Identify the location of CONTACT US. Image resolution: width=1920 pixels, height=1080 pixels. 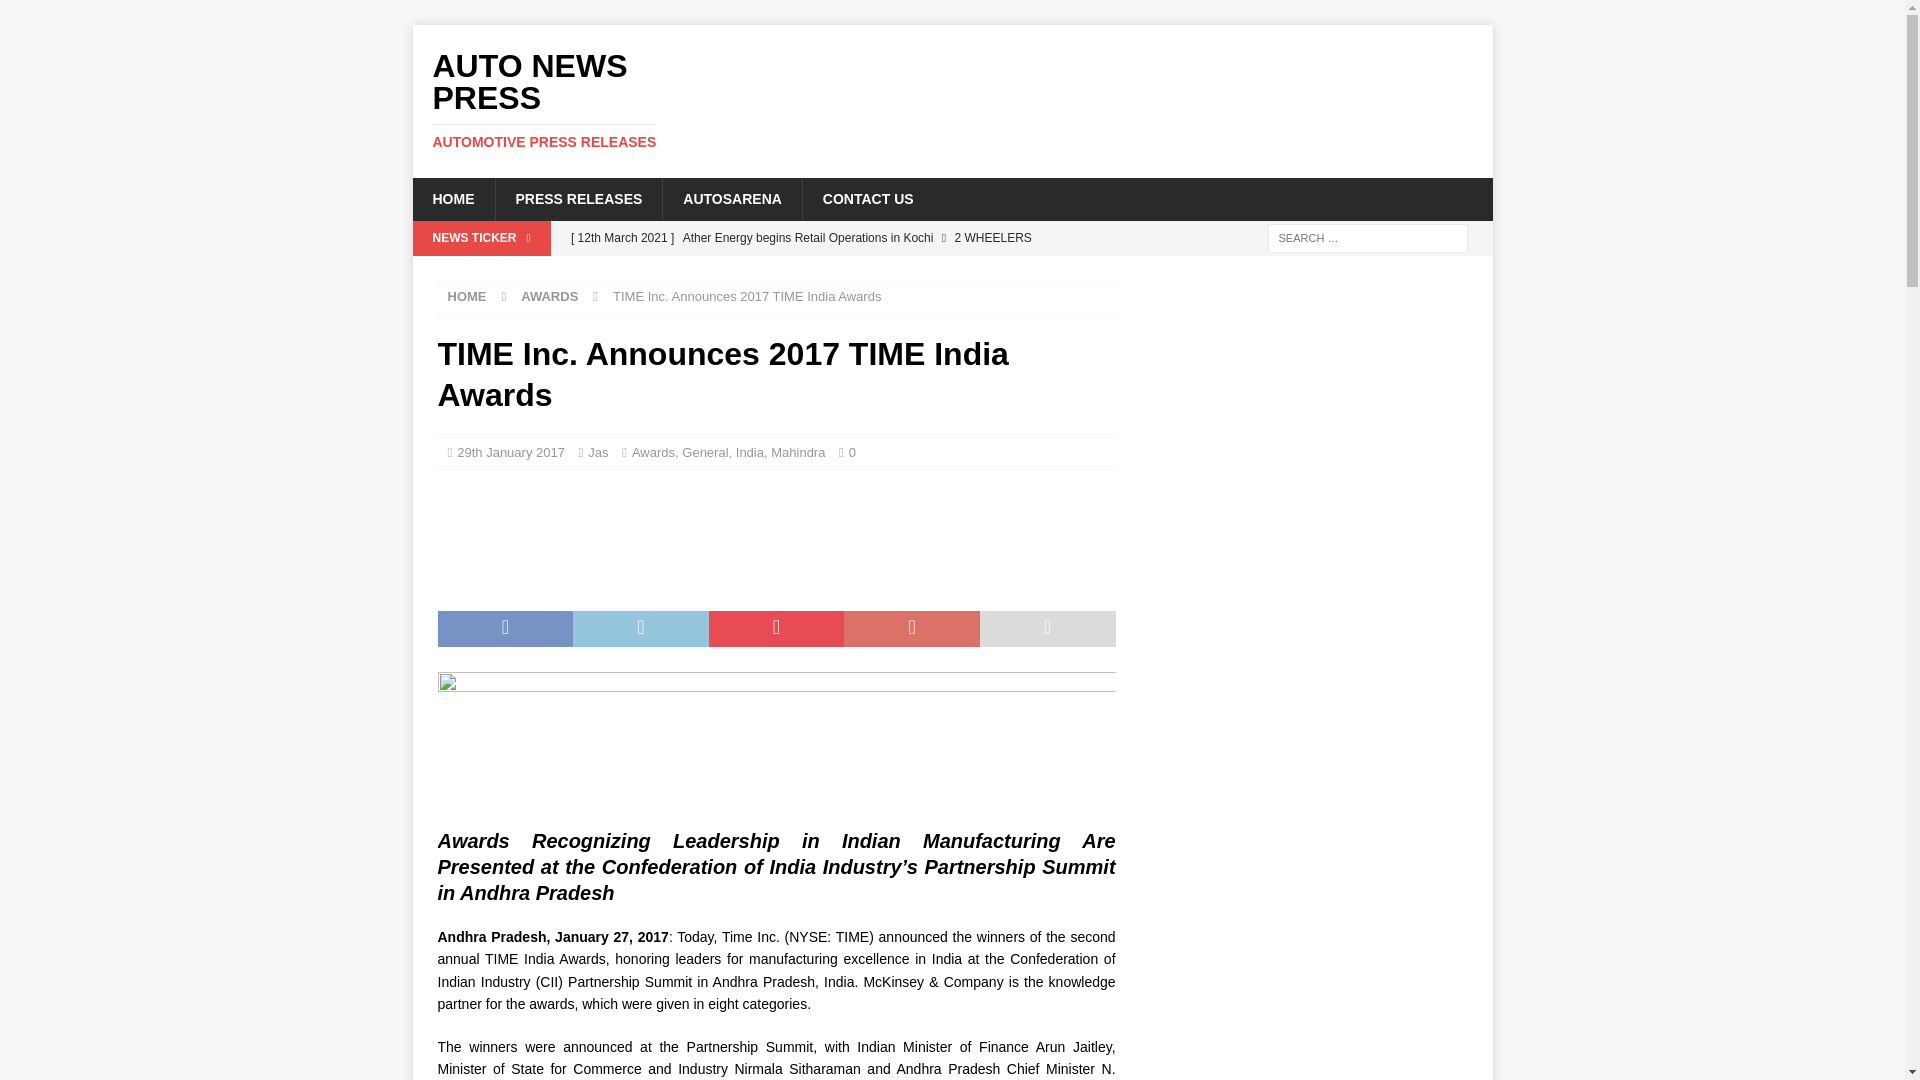
(837, 238).